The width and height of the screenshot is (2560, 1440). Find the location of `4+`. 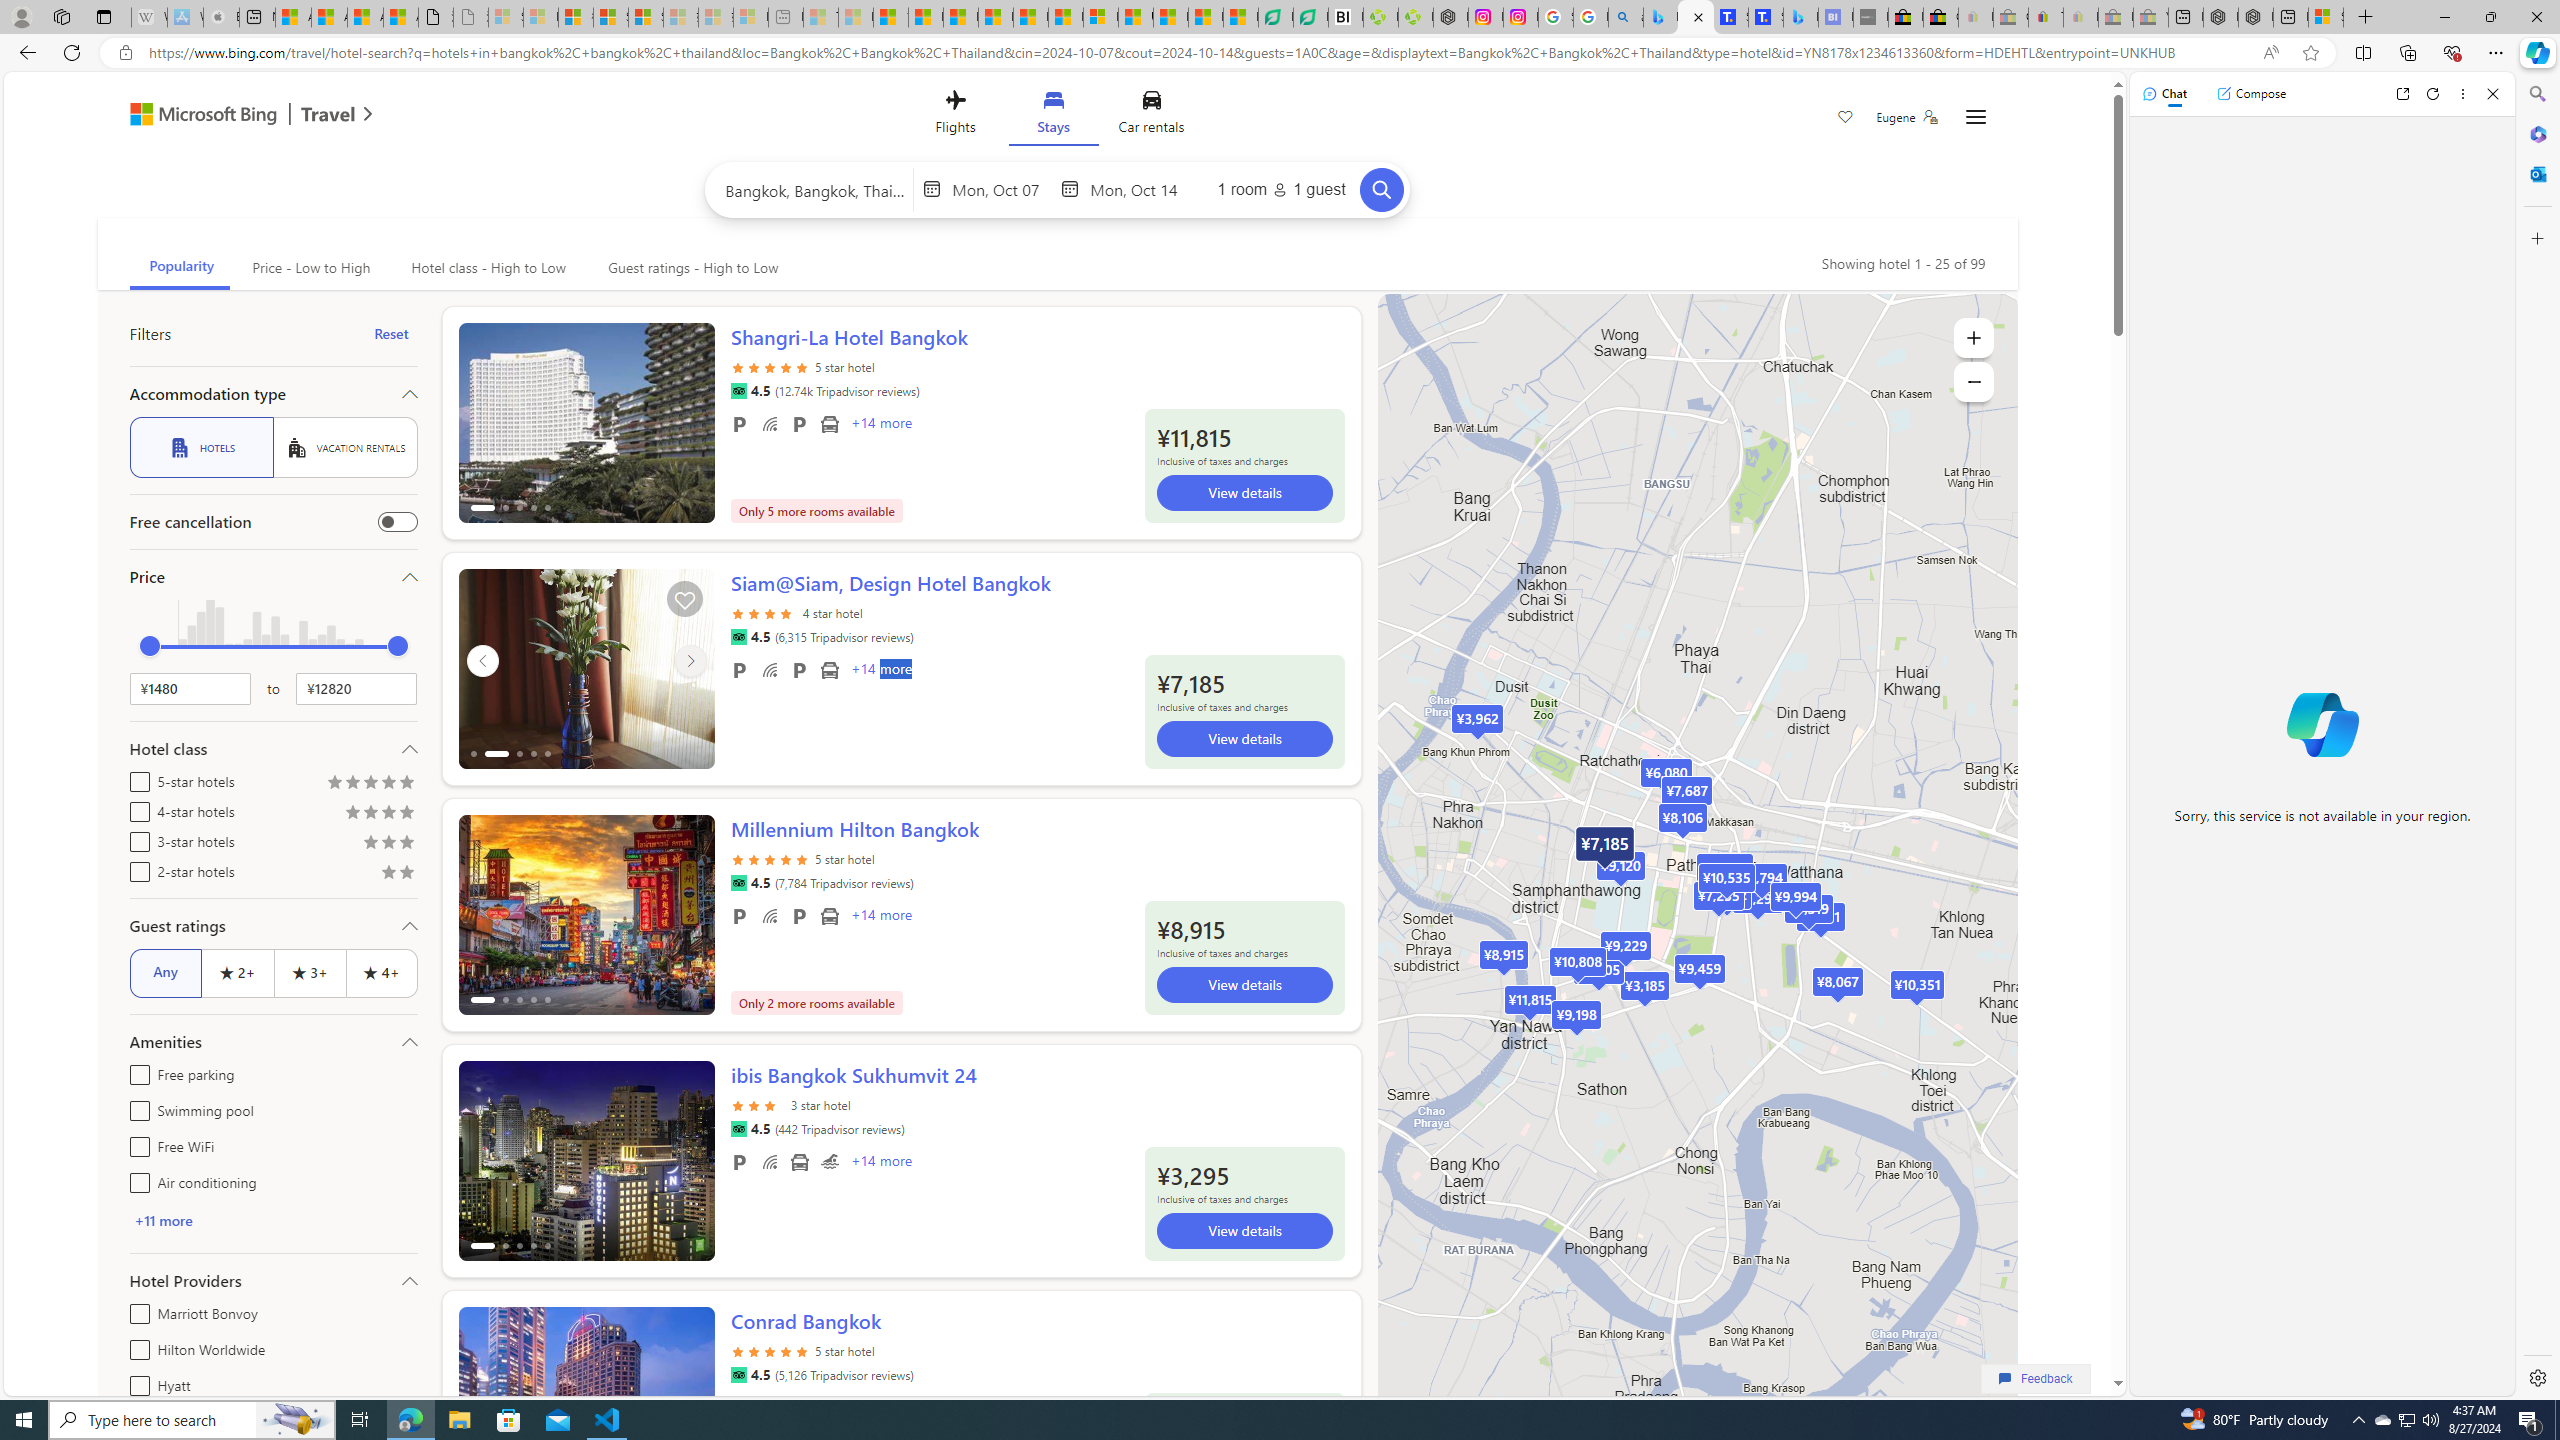

4+ is located at coordinates (381, 972).